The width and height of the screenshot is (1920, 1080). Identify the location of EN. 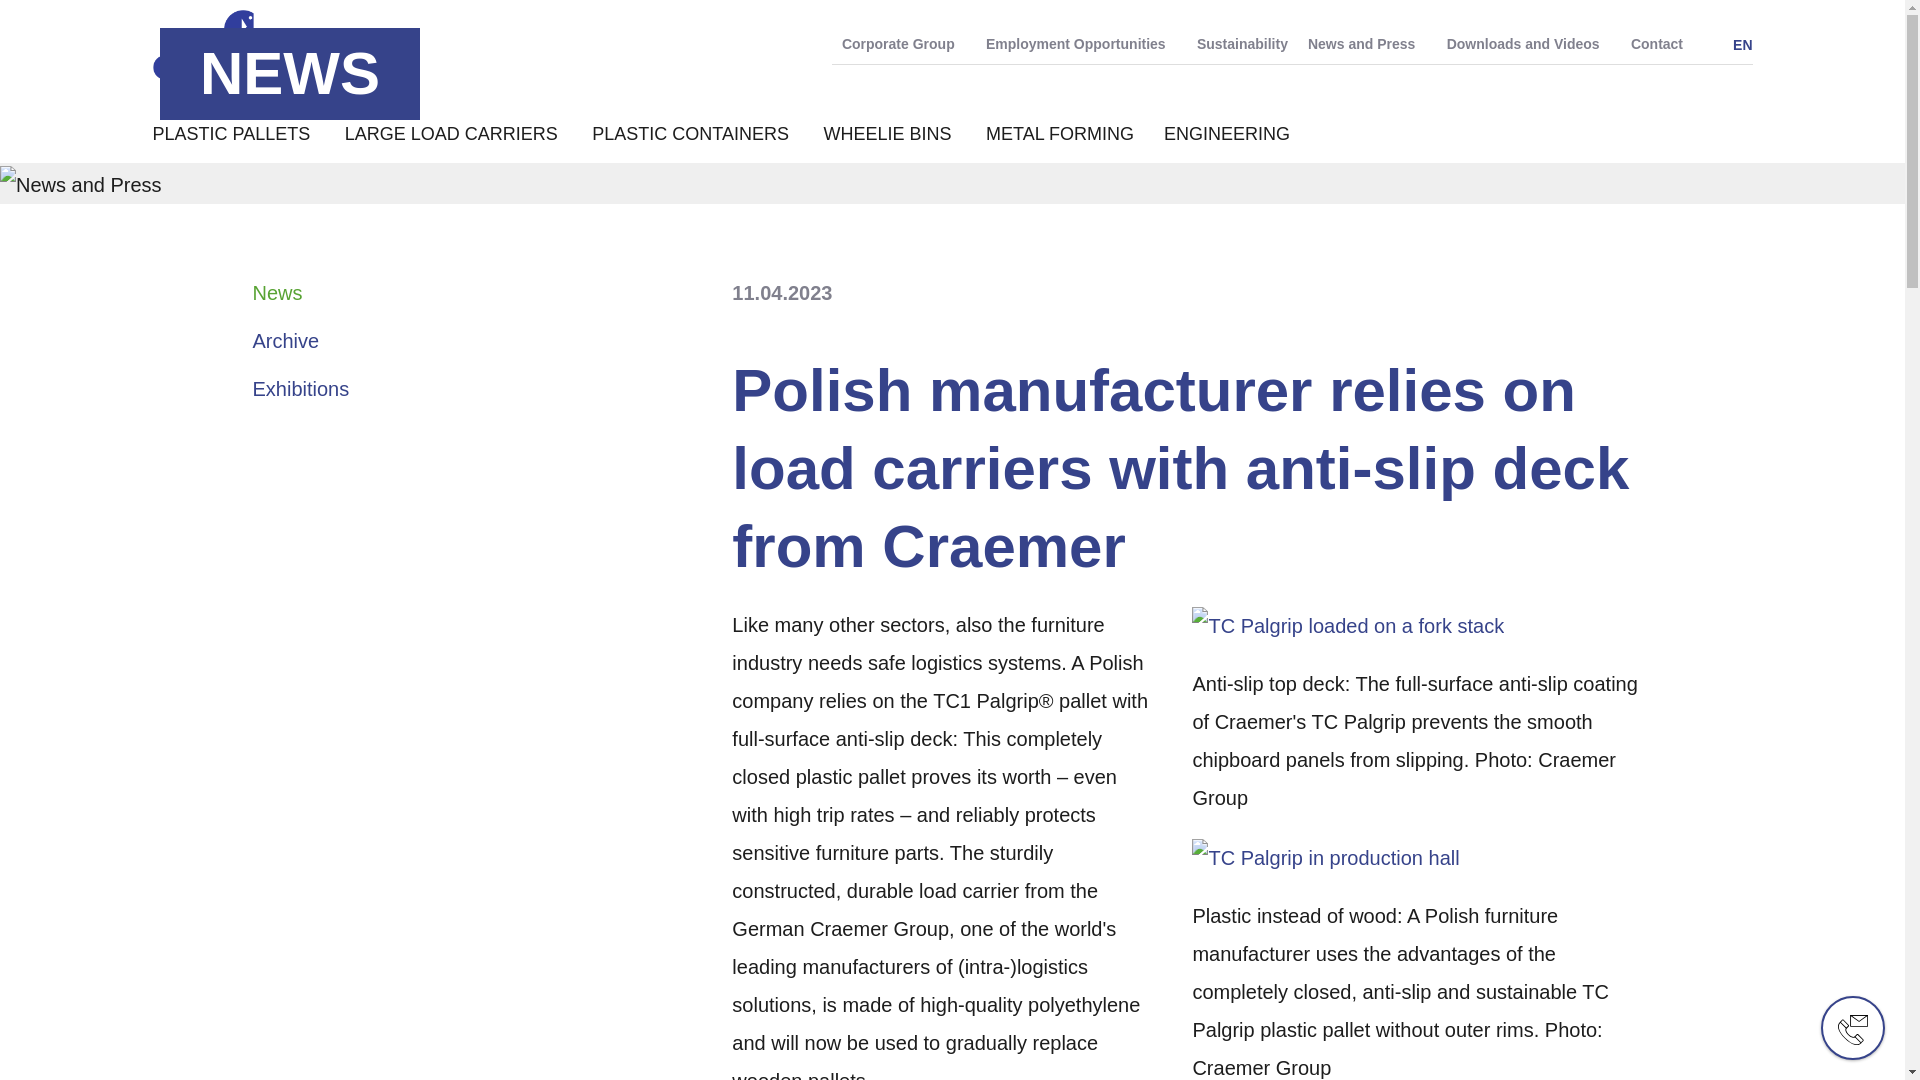
(1736, 44).